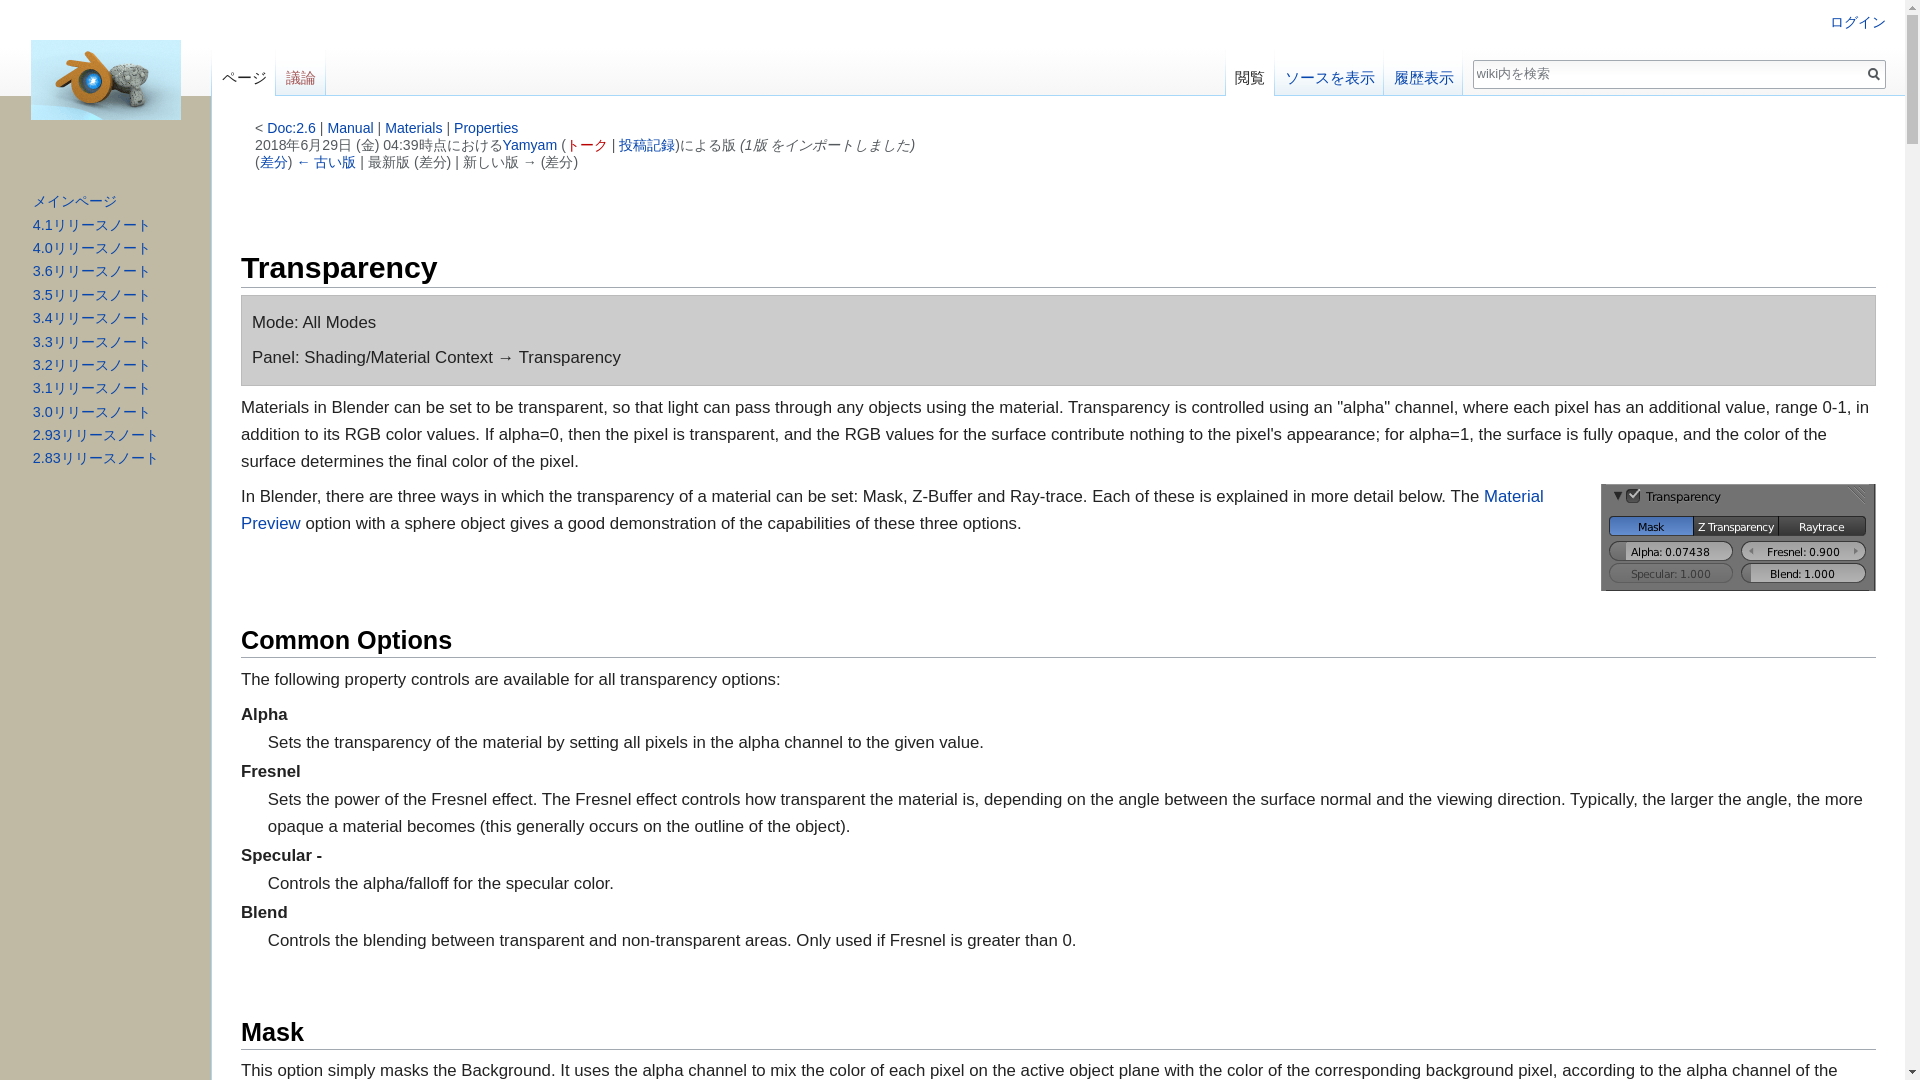 This screenshot has width=1920, height=1080. I want to click on Doc:2.6, so click(291, 128).